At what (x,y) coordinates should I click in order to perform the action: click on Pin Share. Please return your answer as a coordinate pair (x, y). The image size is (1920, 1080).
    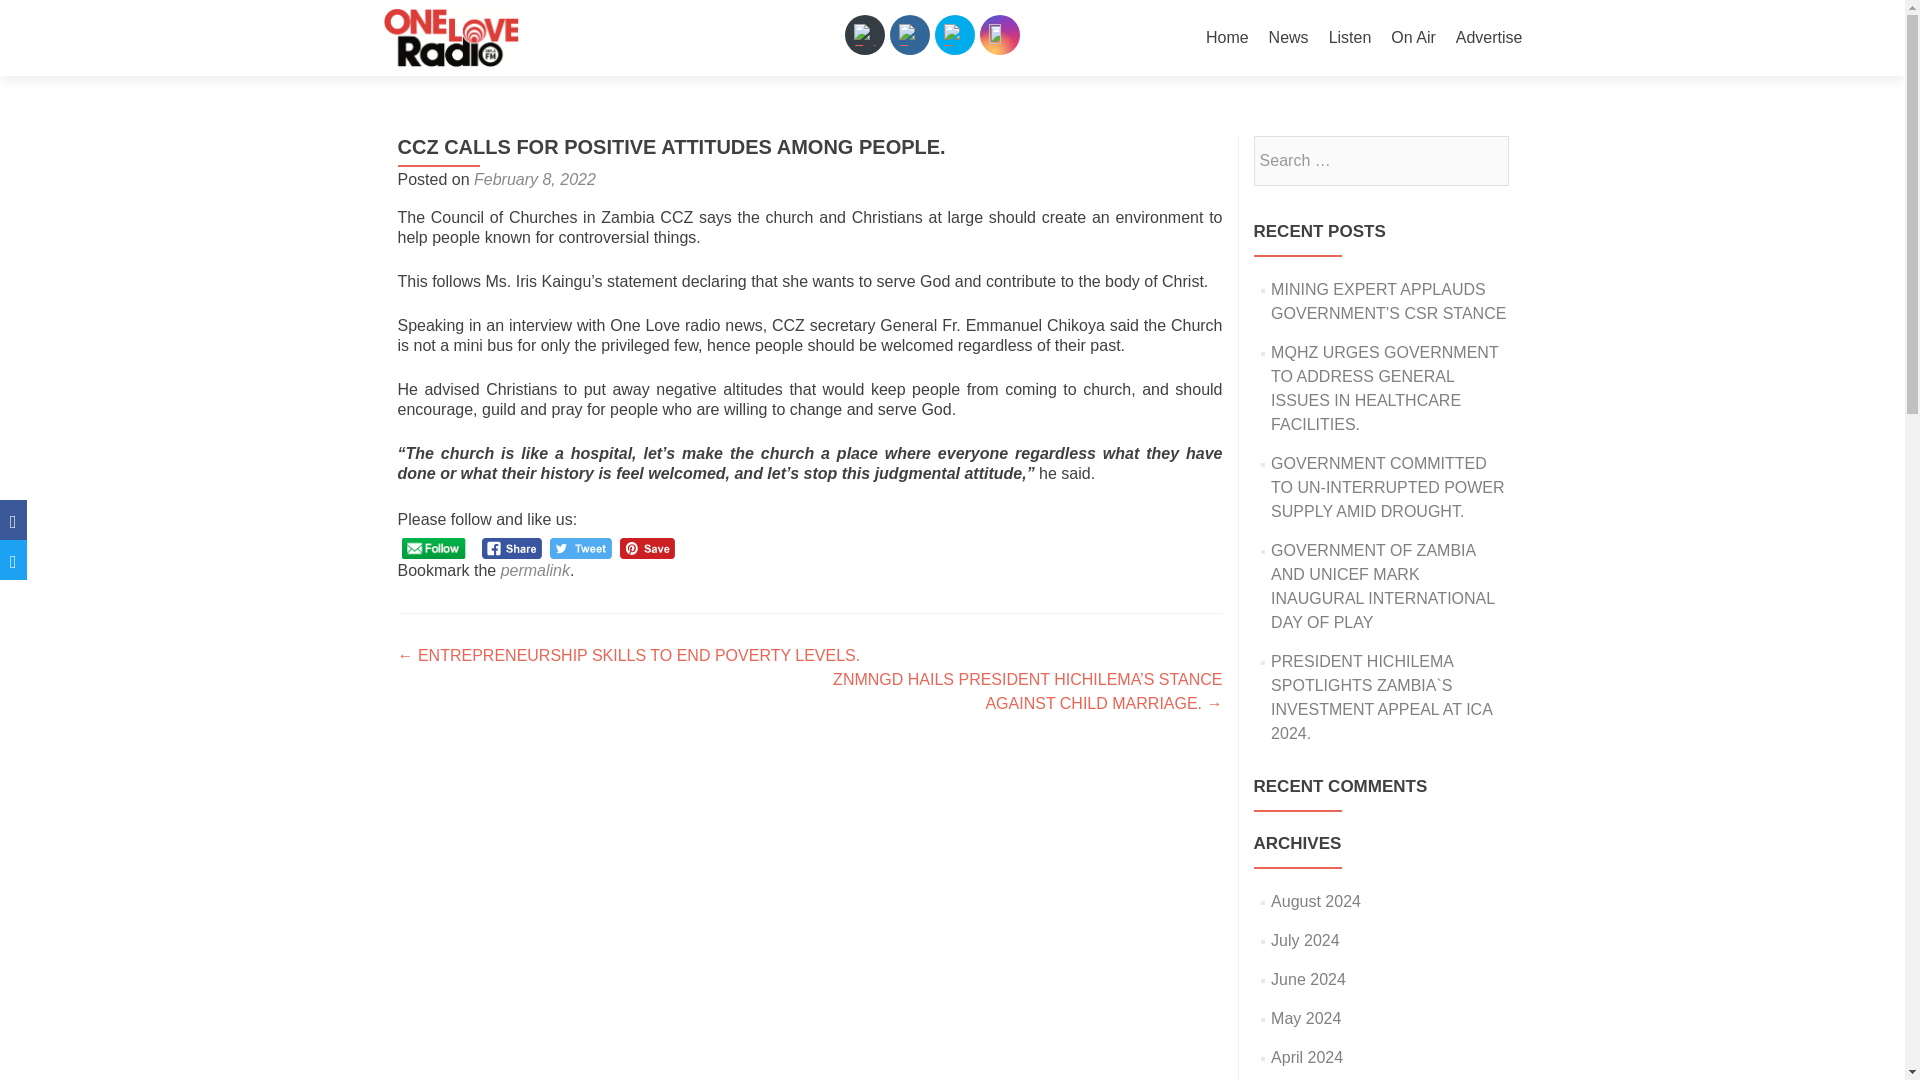
    Looking at the image, I should click on (648, 548).